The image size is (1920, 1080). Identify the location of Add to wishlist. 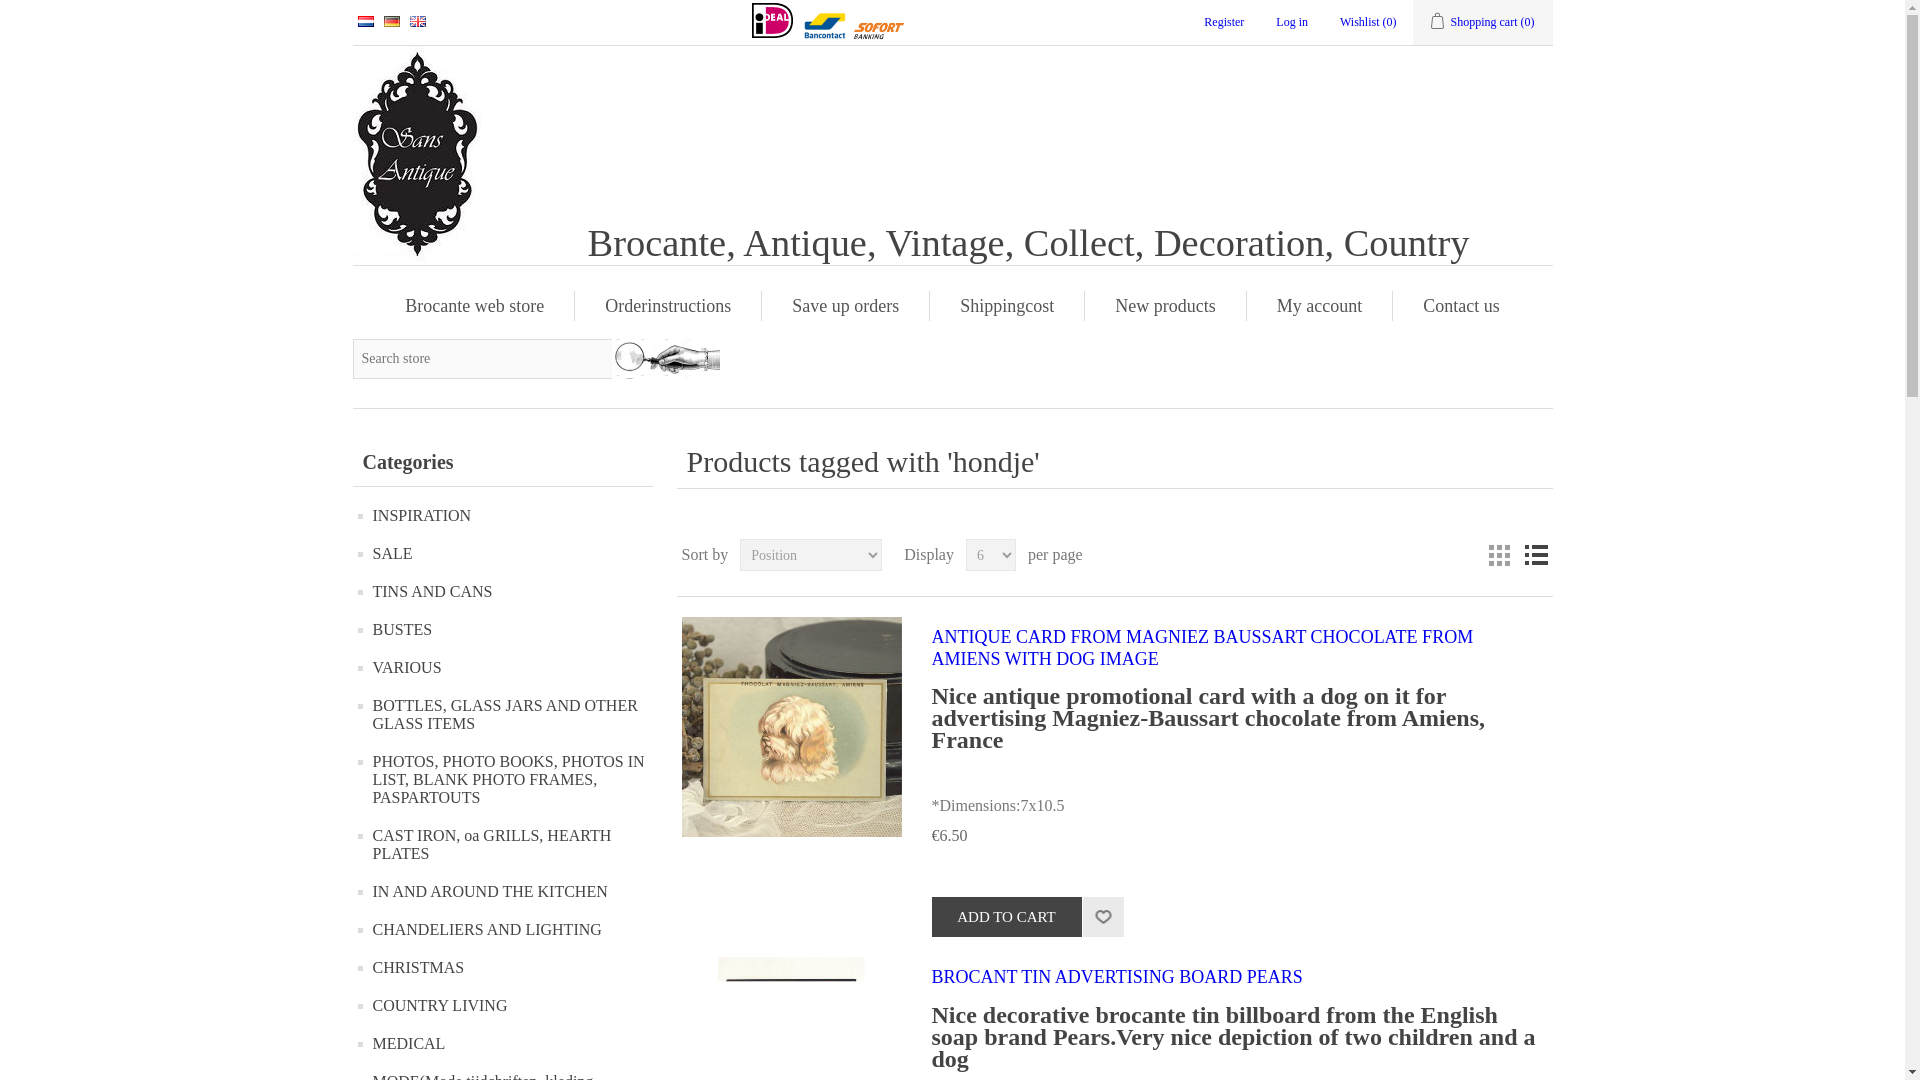
(1102, 917).